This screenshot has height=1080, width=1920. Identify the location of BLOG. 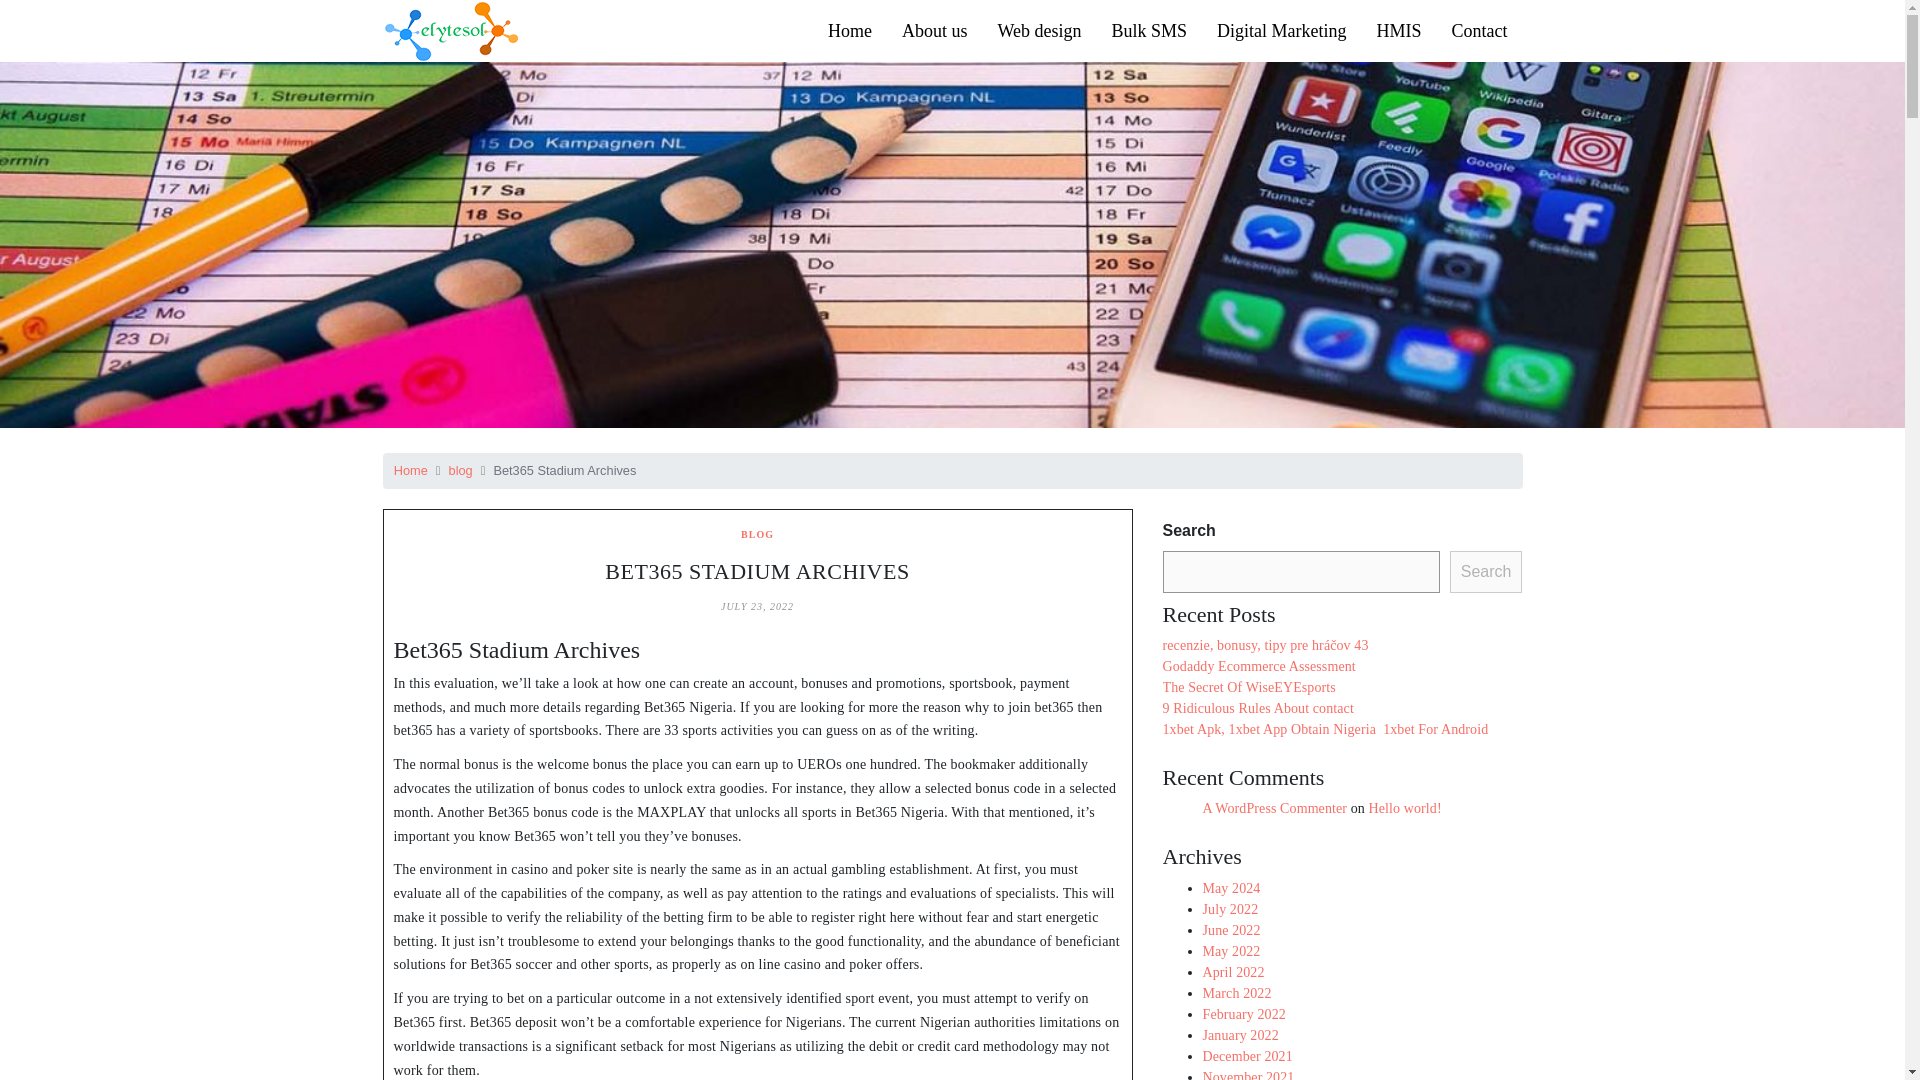
(757, 534).